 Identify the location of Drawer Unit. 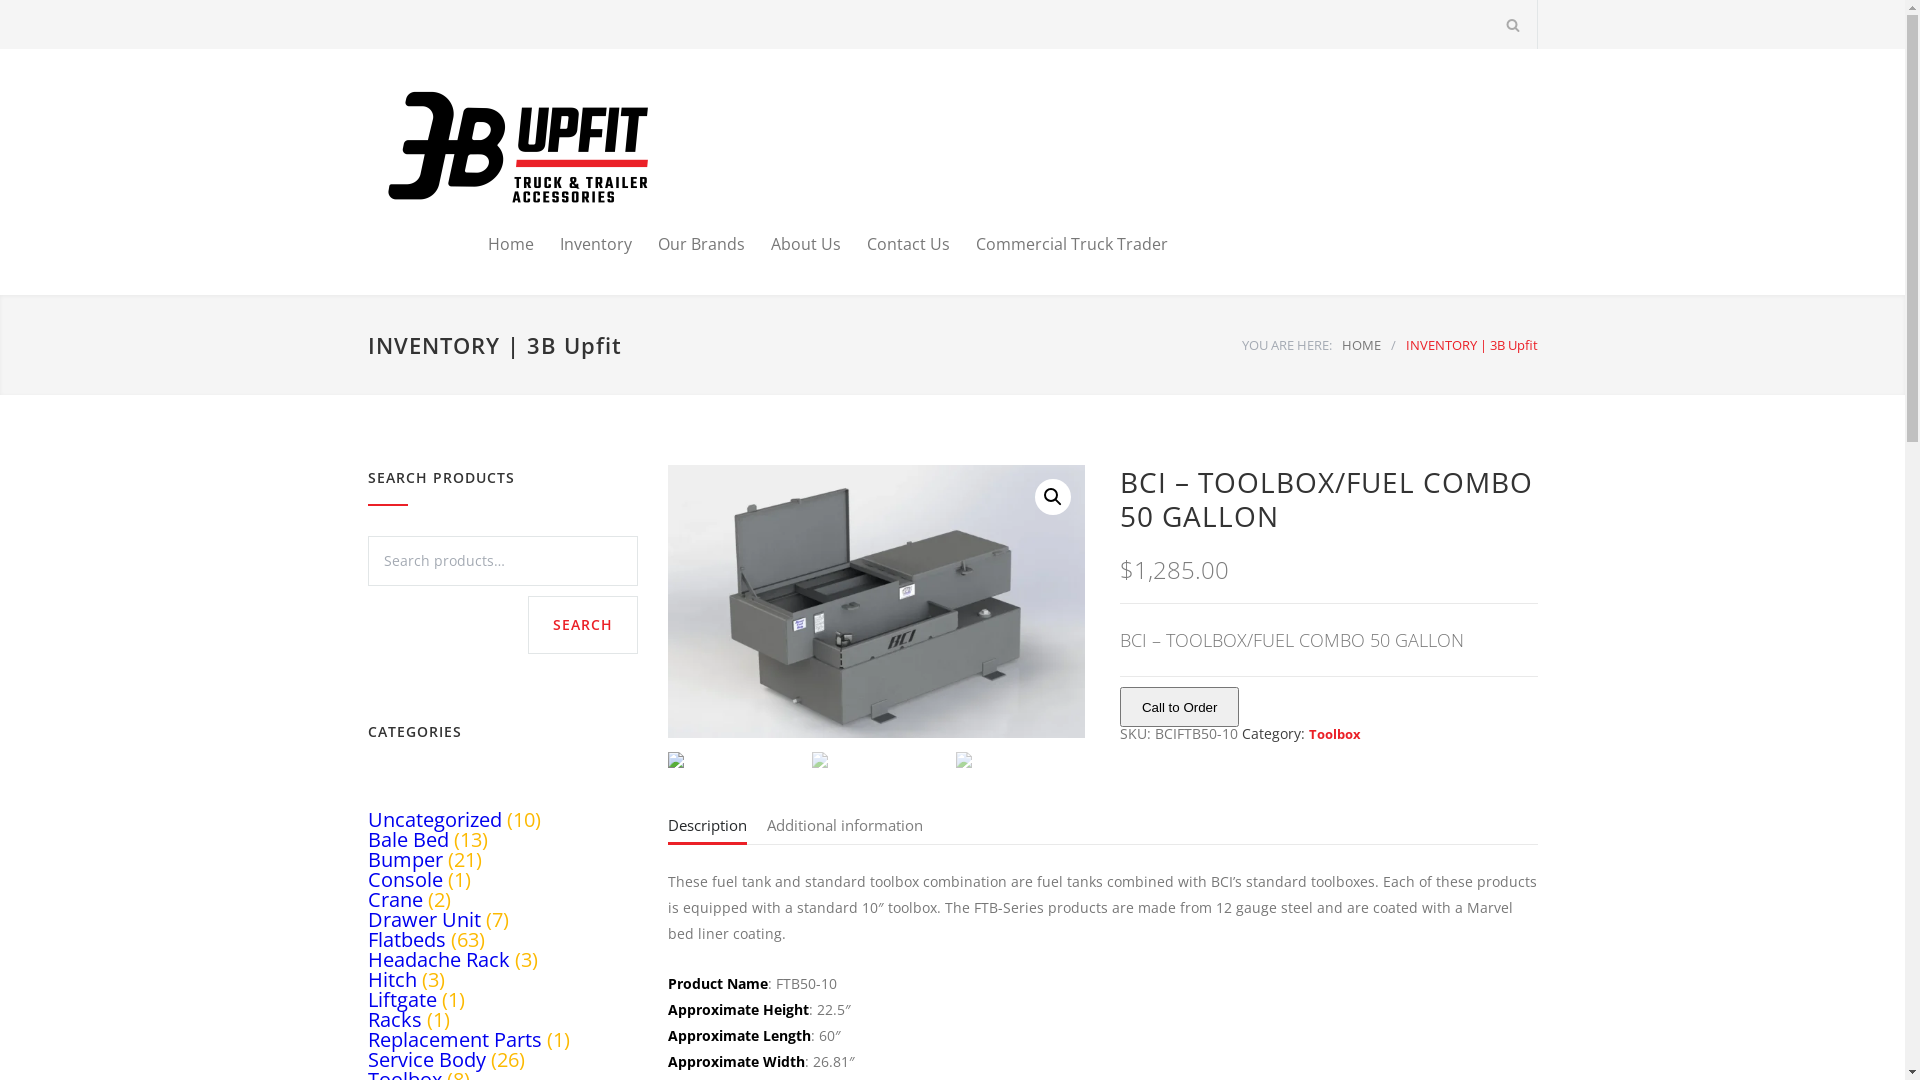
(424, 920).